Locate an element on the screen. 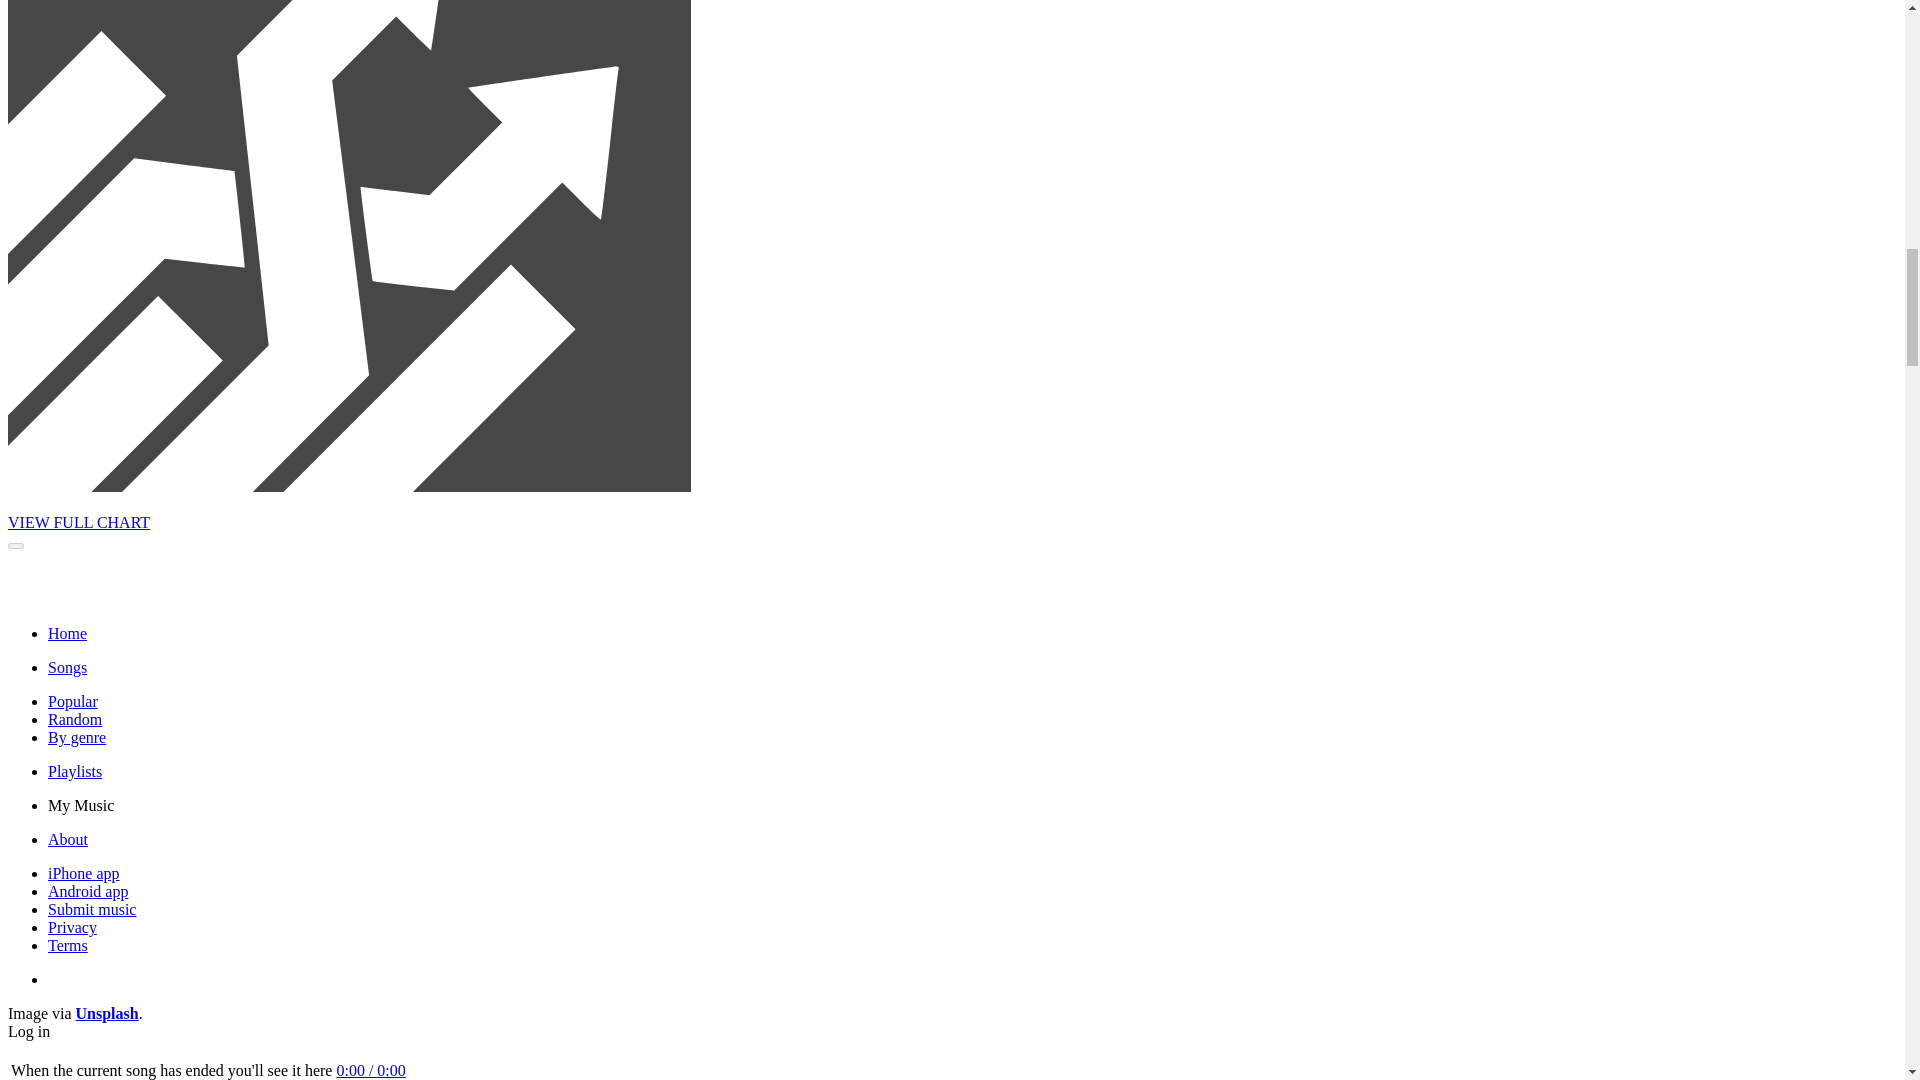 The width and height of the screenshot is (1920, 1080). About is located at coordinates (68, 838).